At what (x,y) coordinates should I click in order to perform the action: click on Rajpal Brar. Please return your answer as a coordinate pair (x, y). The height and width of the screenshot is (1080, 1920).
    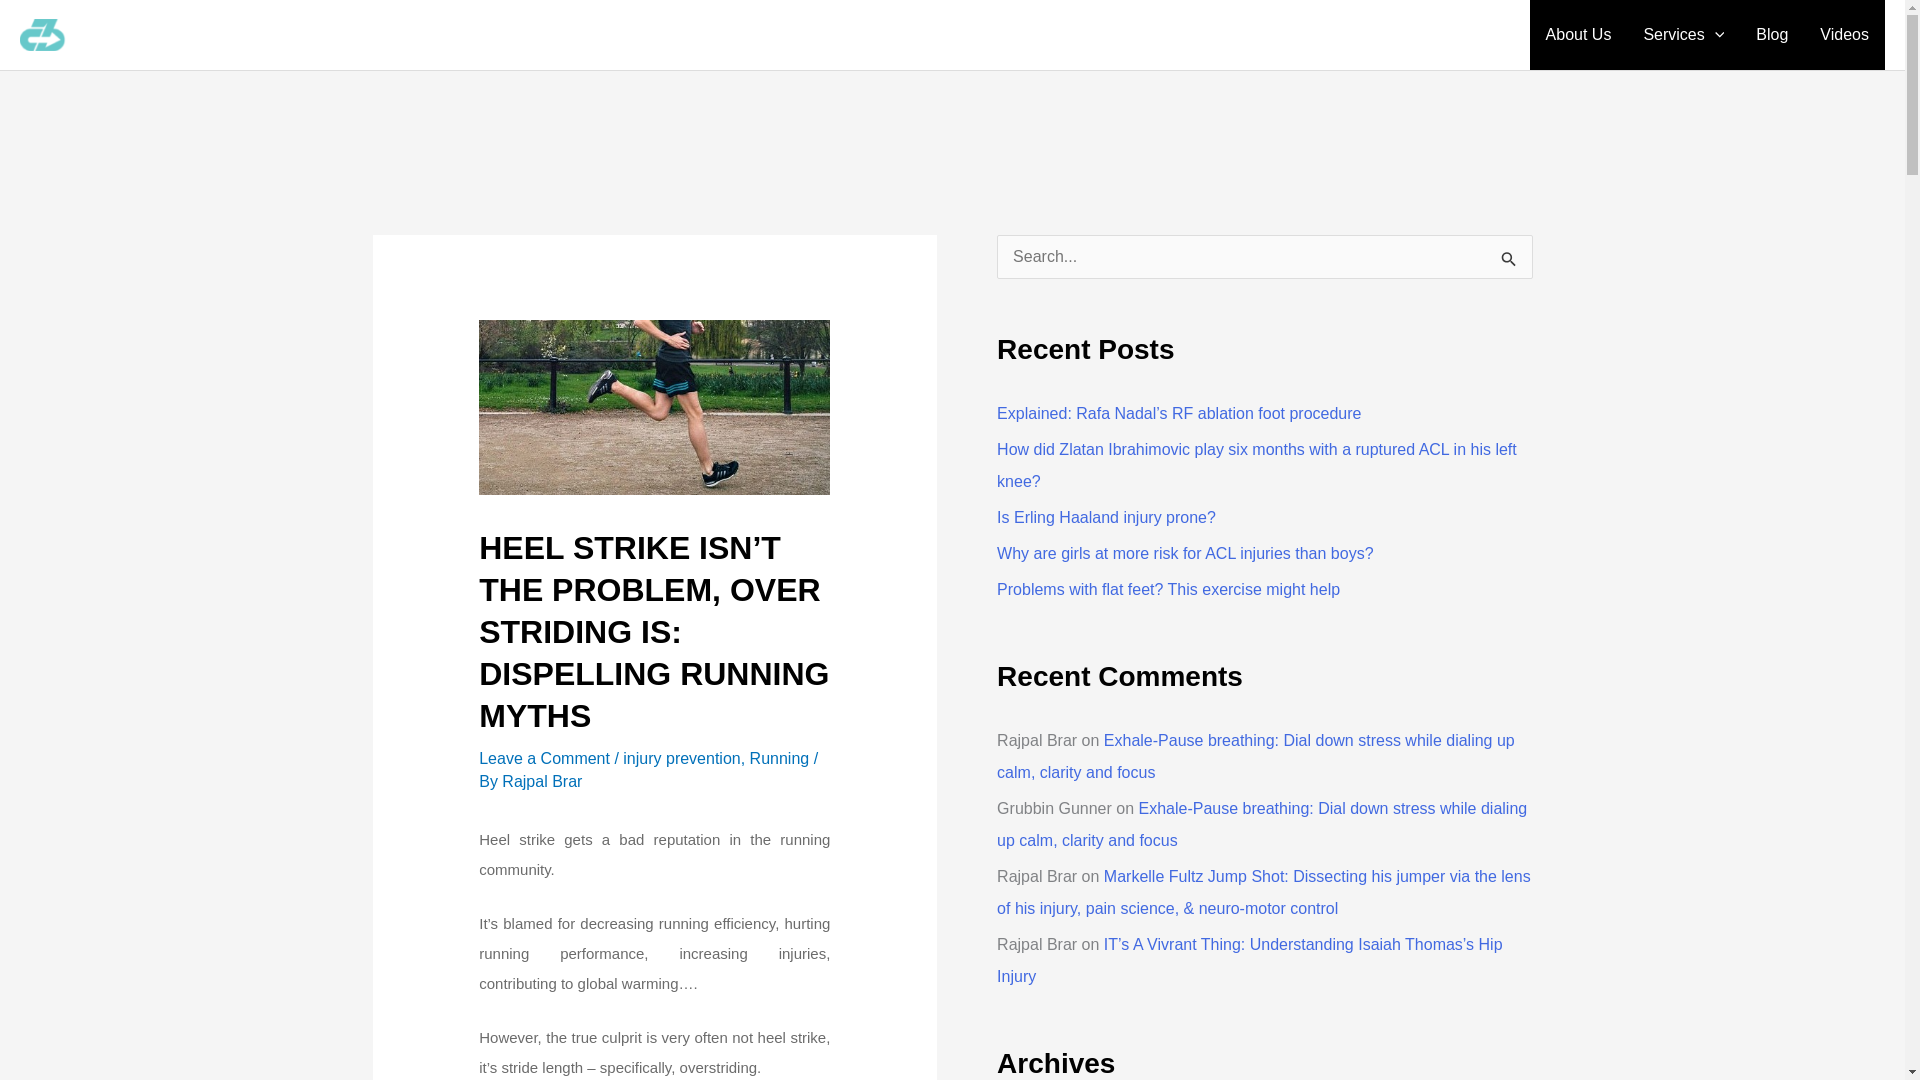
    Looking at the image, I should click on (541, 781).